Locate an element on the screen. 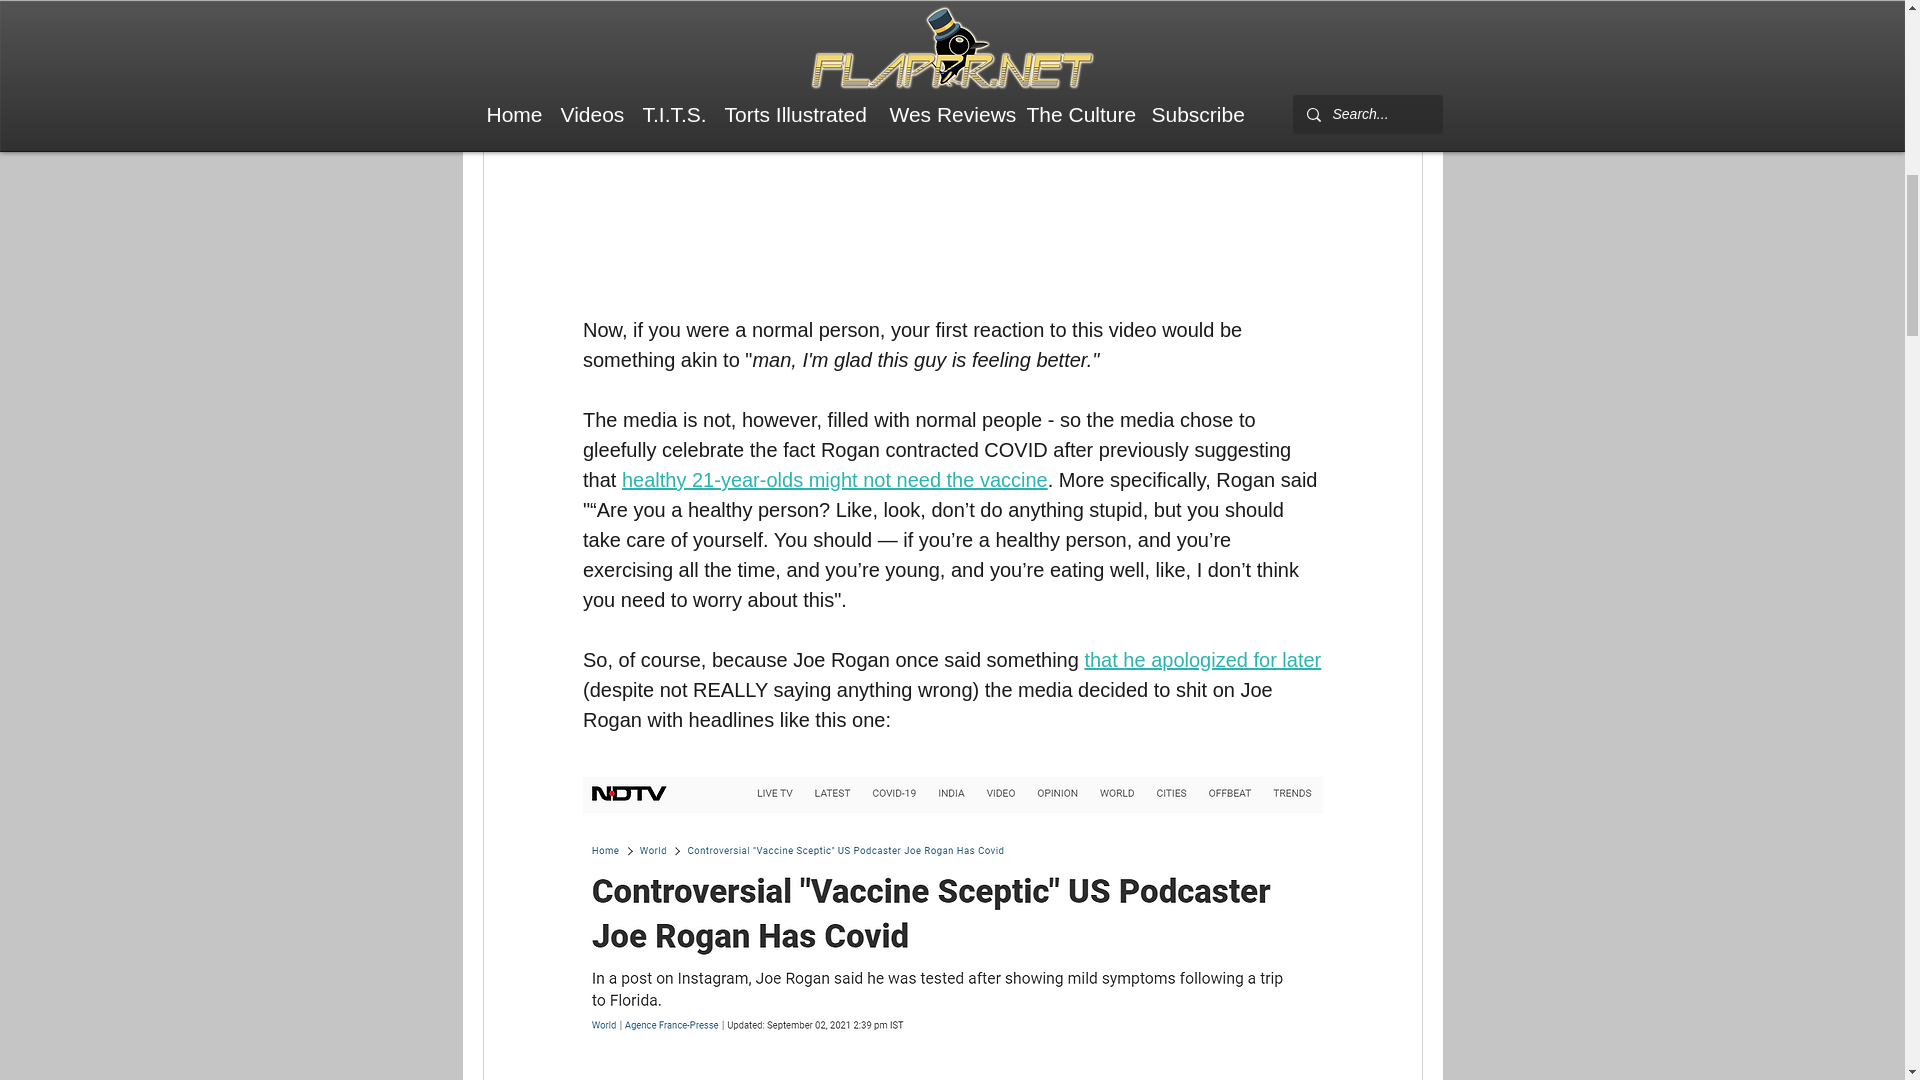  healthy 21-year-olds might not need the vaccine is located at coordinates (833, 480).